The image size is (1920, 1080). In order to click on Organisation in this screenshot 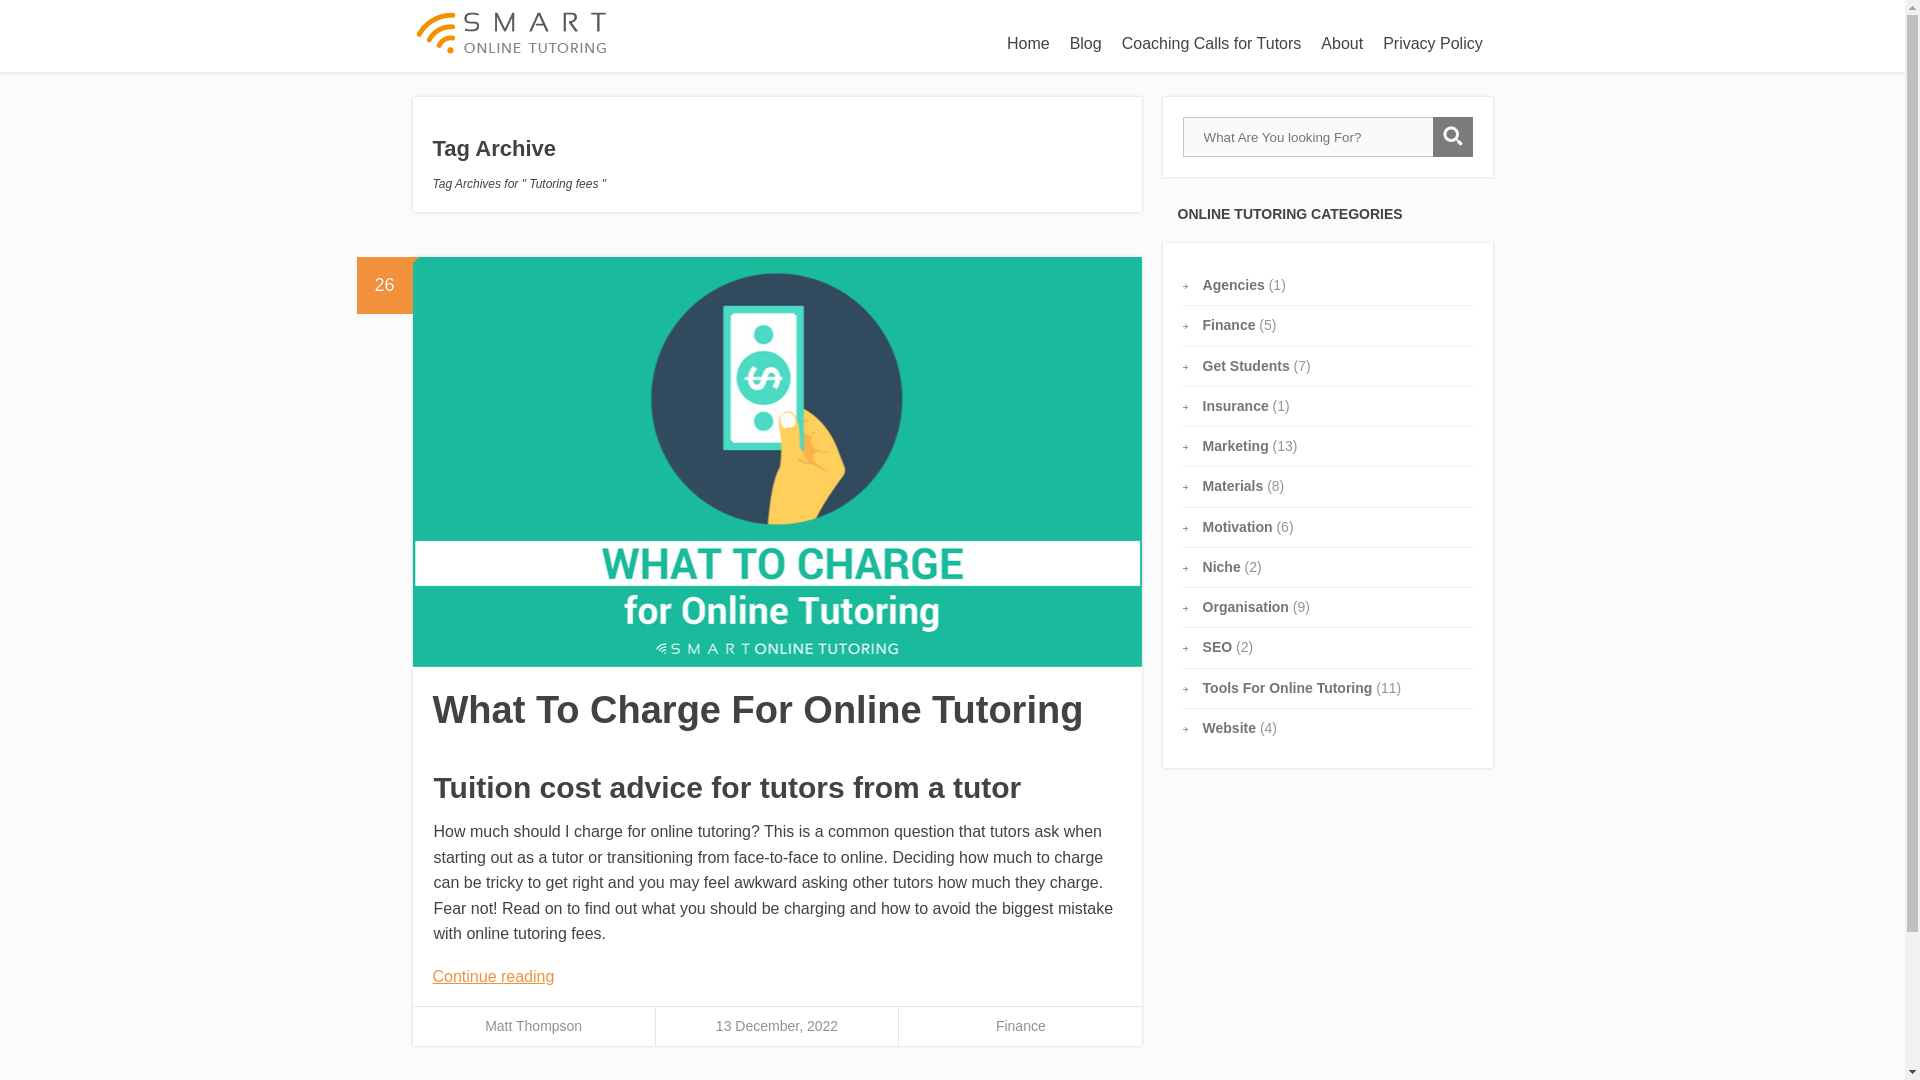, I will do `click(1246, 606)`.